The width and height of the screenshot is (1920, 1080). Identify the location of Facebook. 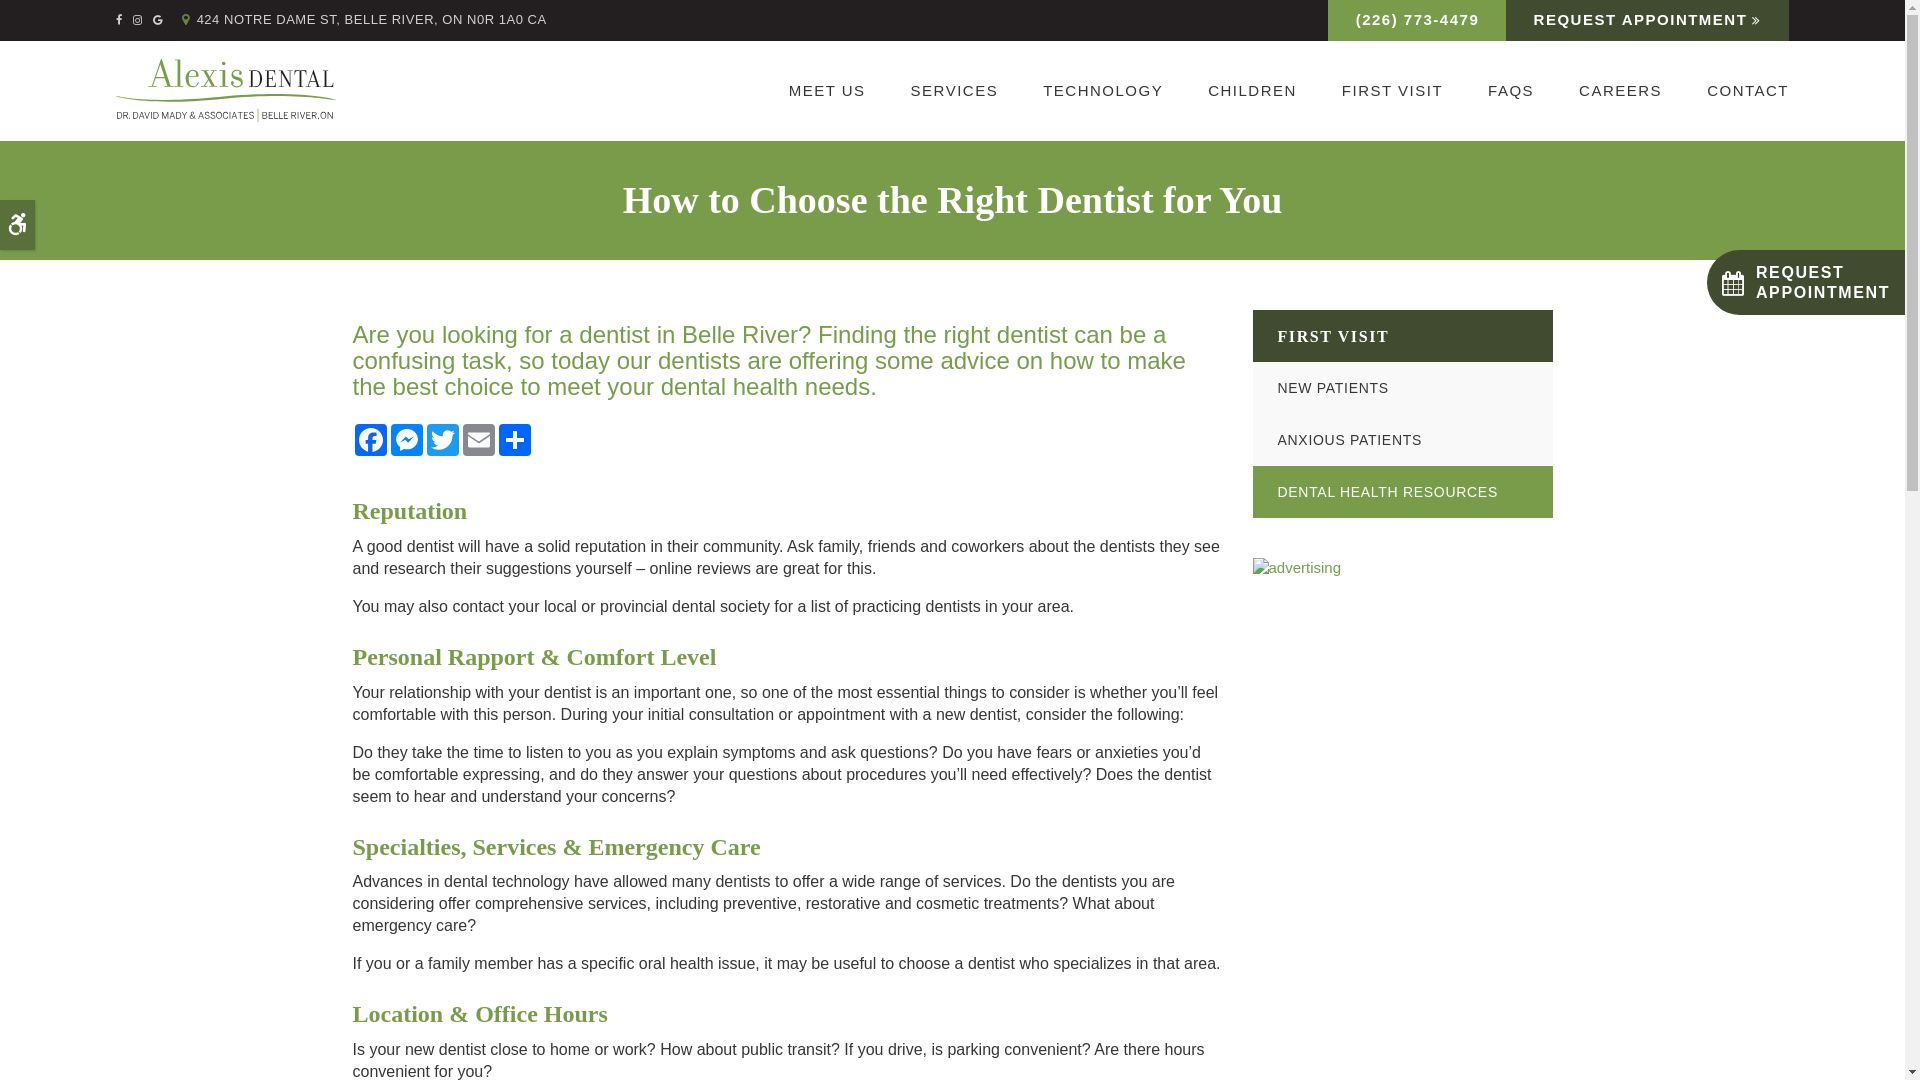
(370, 440).